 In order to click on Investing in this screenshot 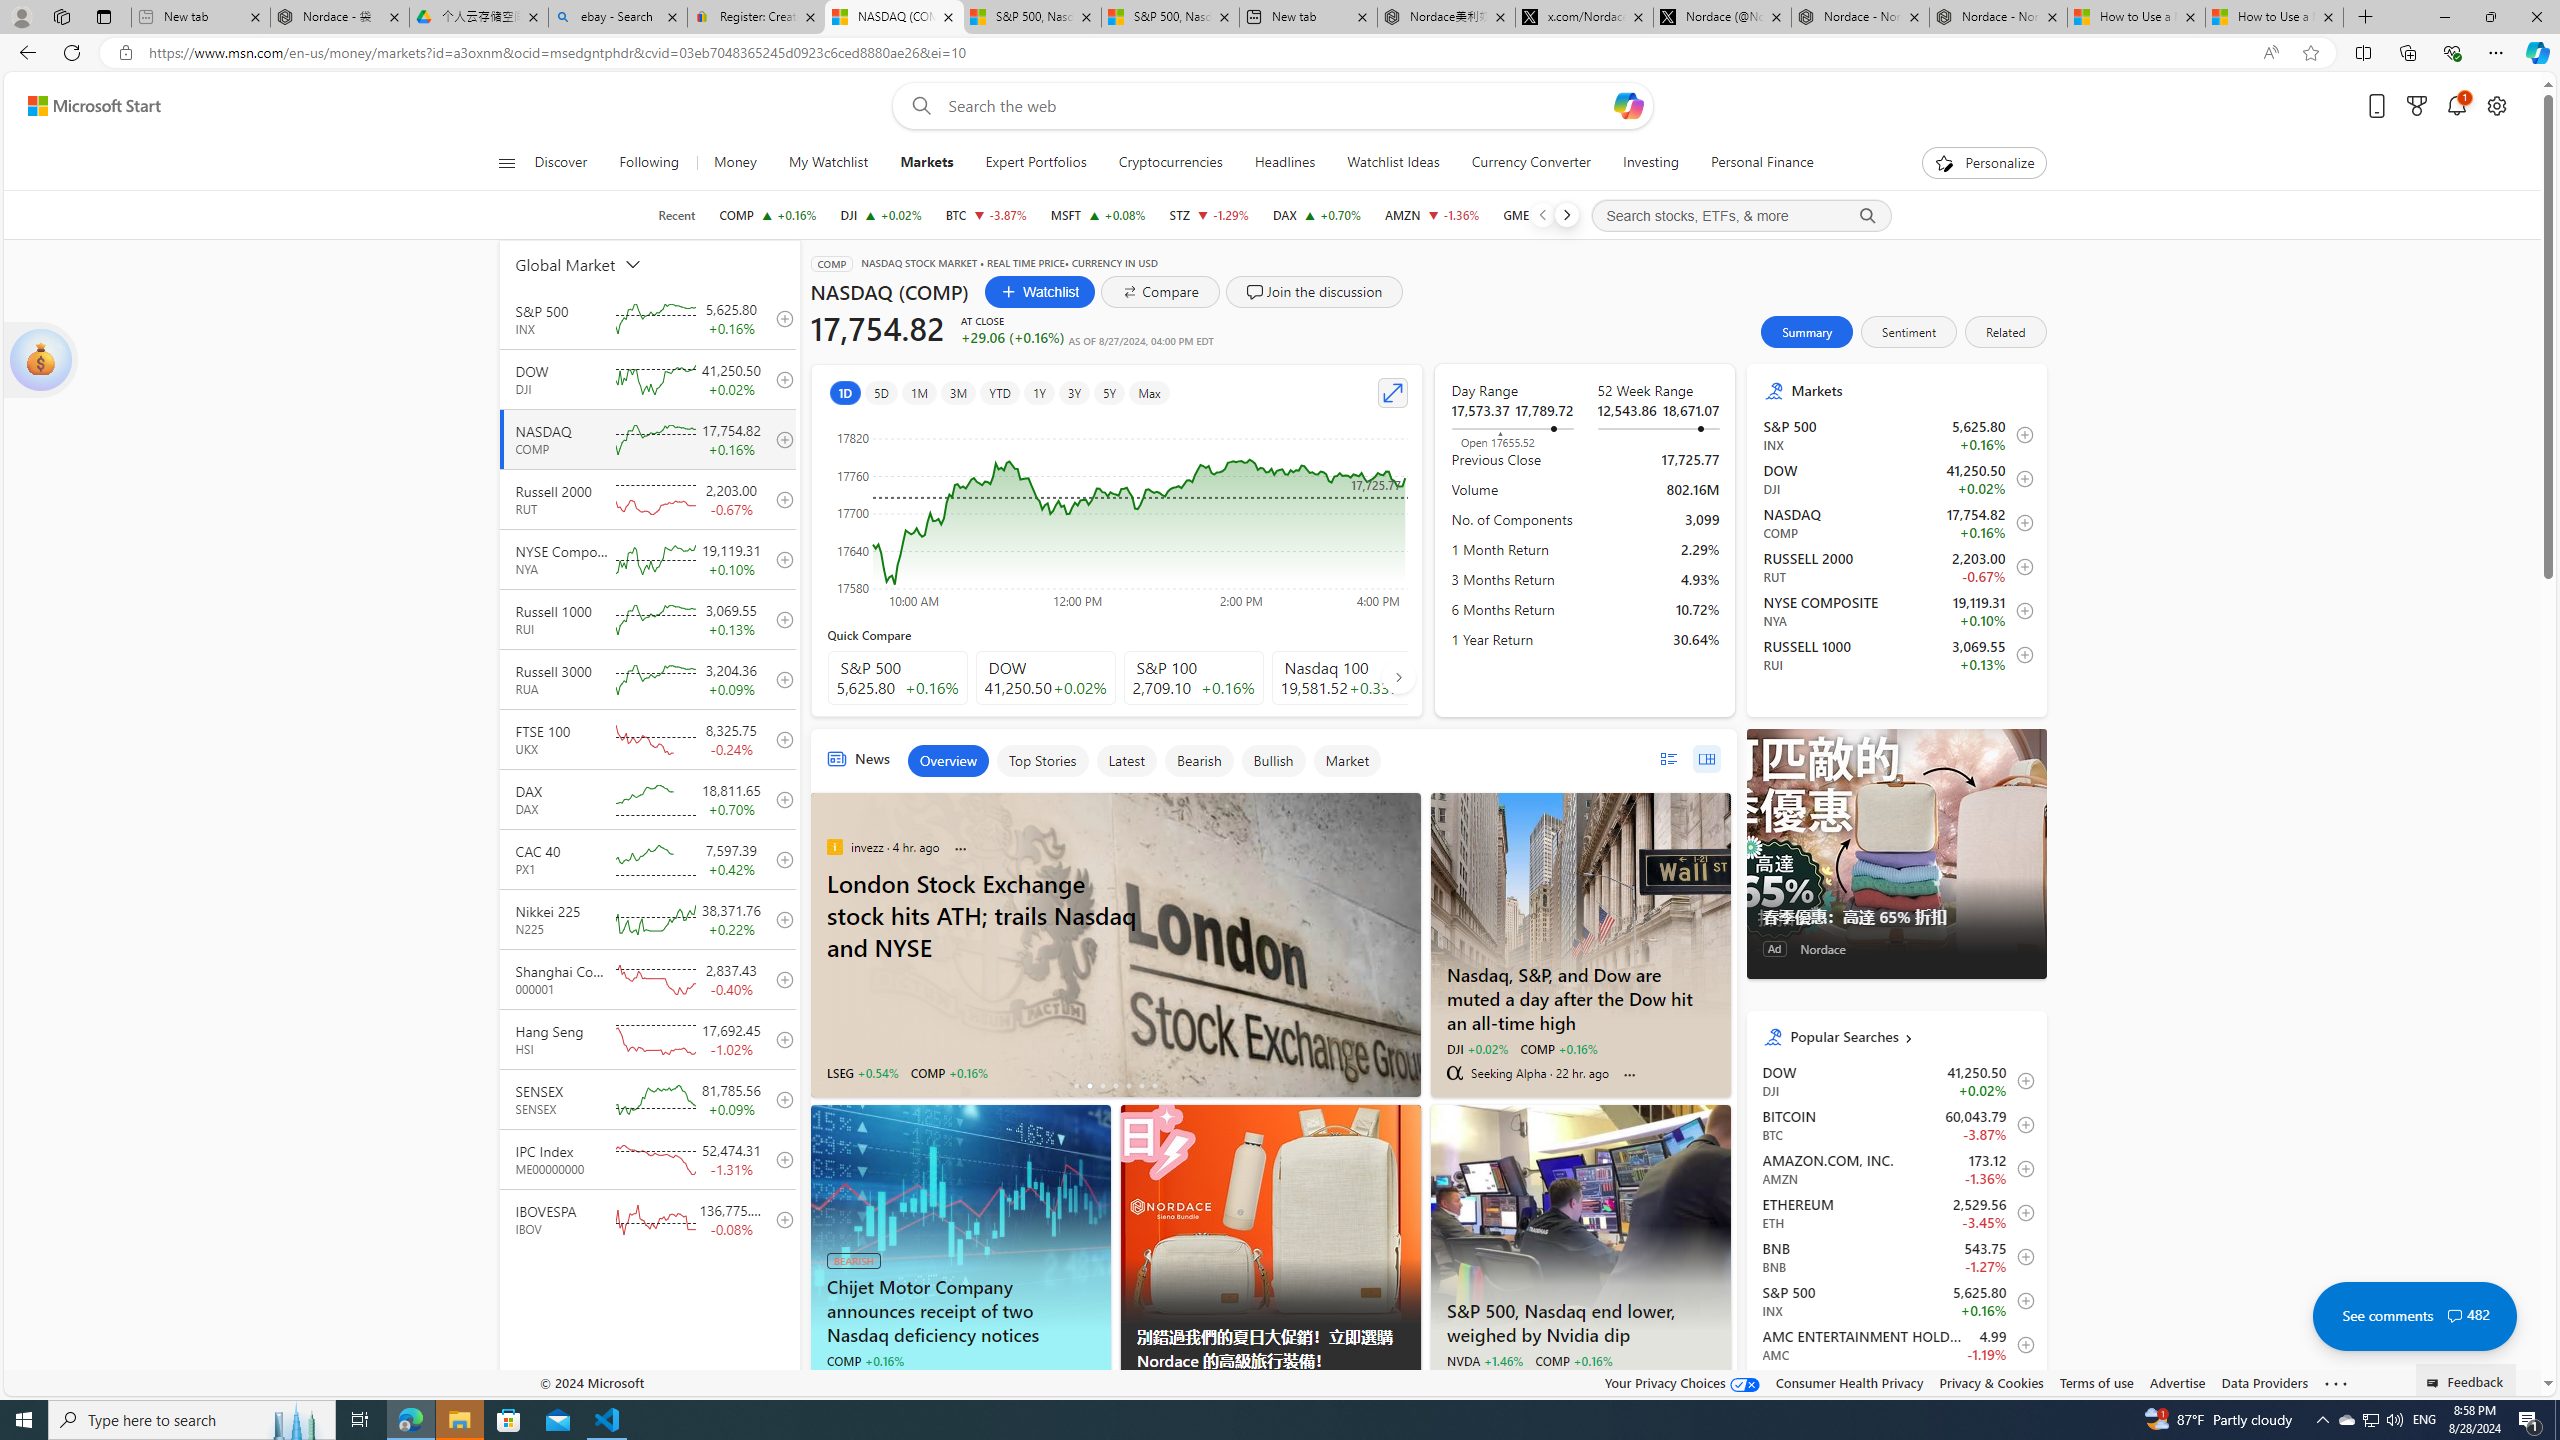, I will do `click(1651, 163)`.